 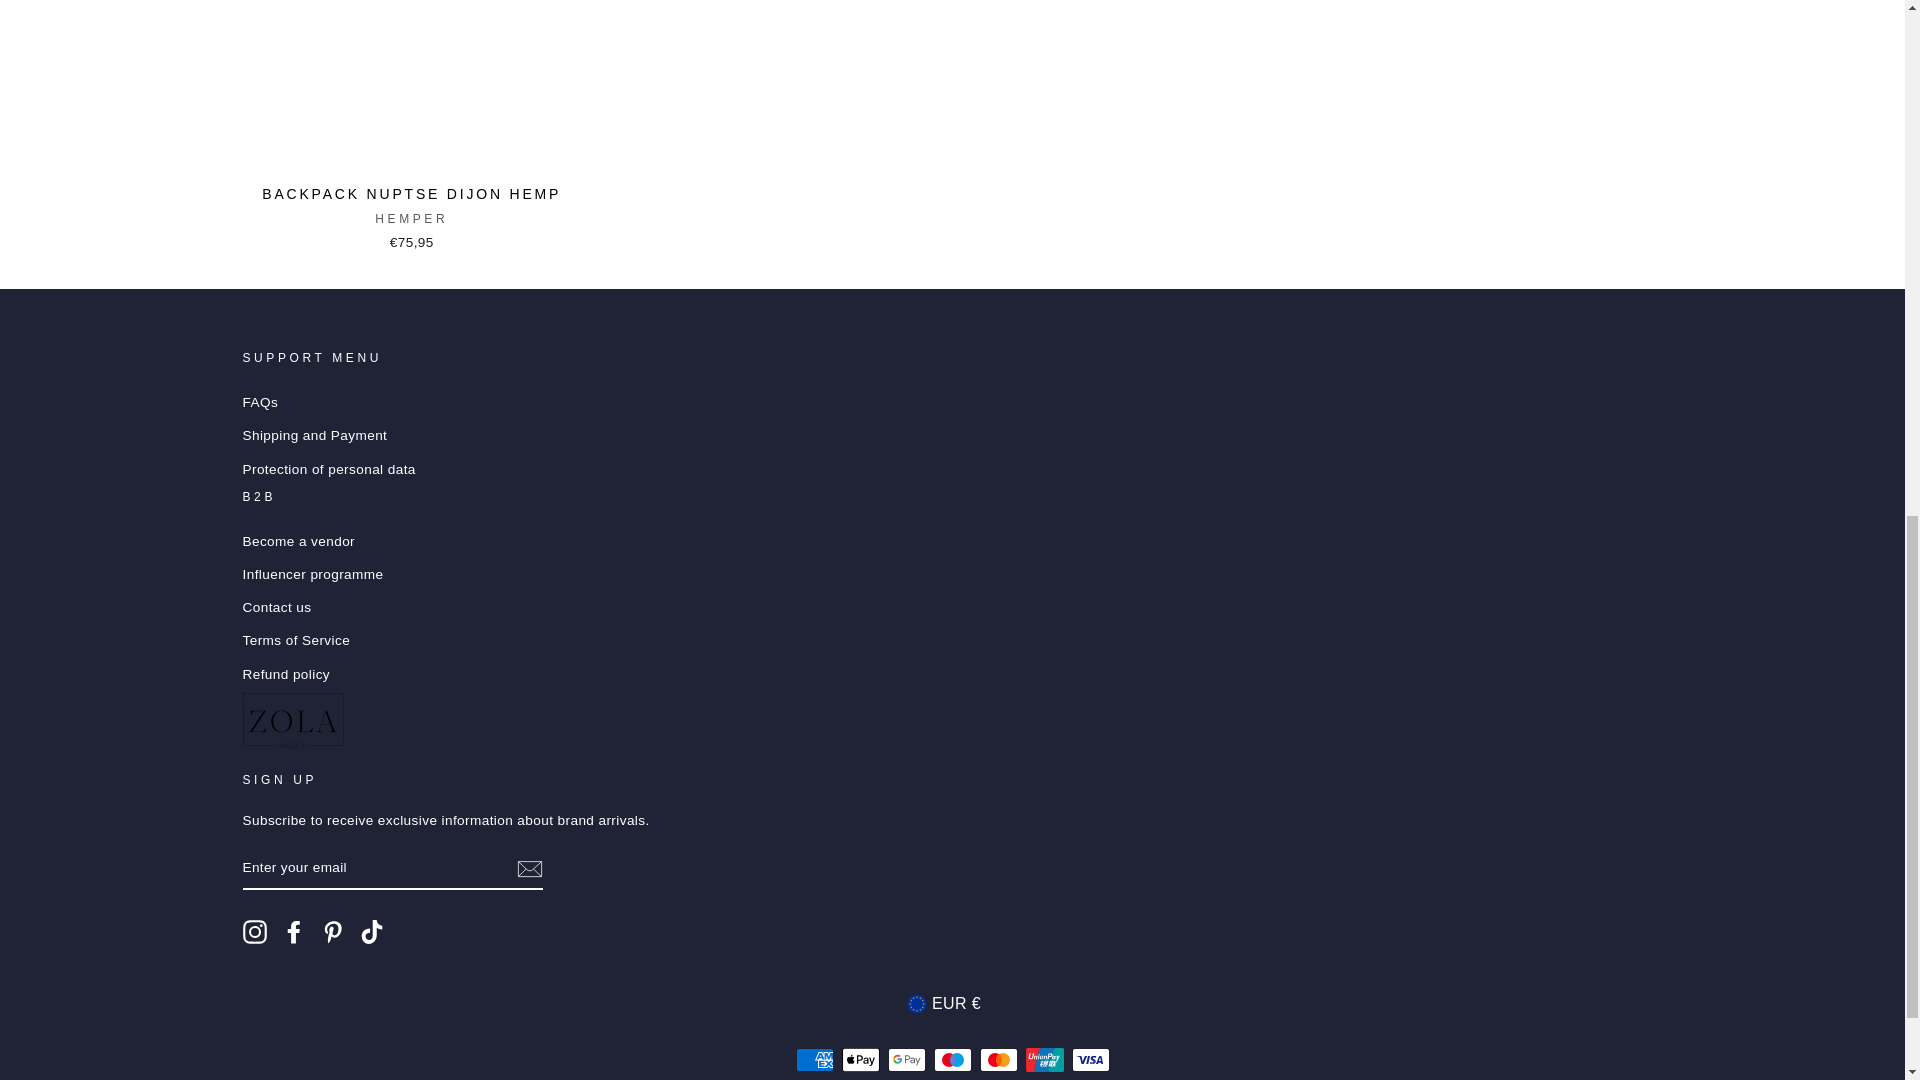 What do you see at coordinates (906, 1060) in the screenshot?
I see `Google Pay` at bounding box center [906, 1060].